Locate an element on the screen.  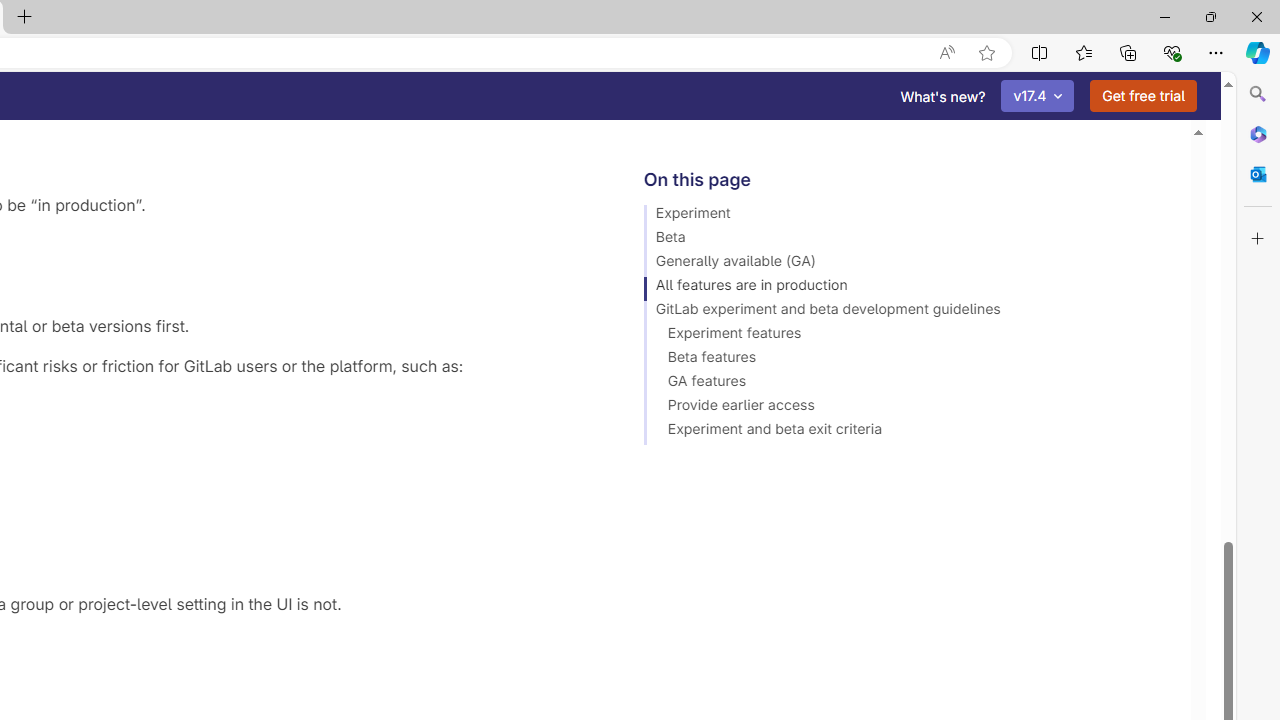
Beta features is located at coordinates (908, 360).